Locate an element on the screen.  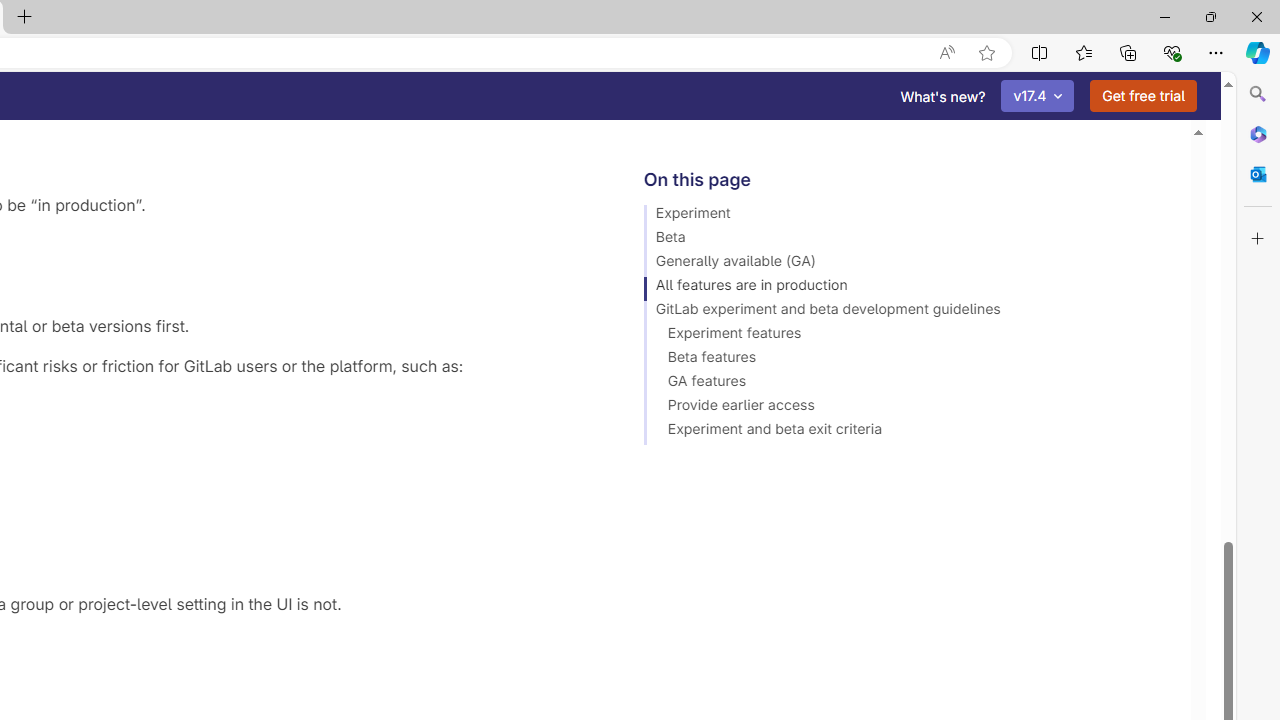
Beta features is located at coordinates (908, 360).